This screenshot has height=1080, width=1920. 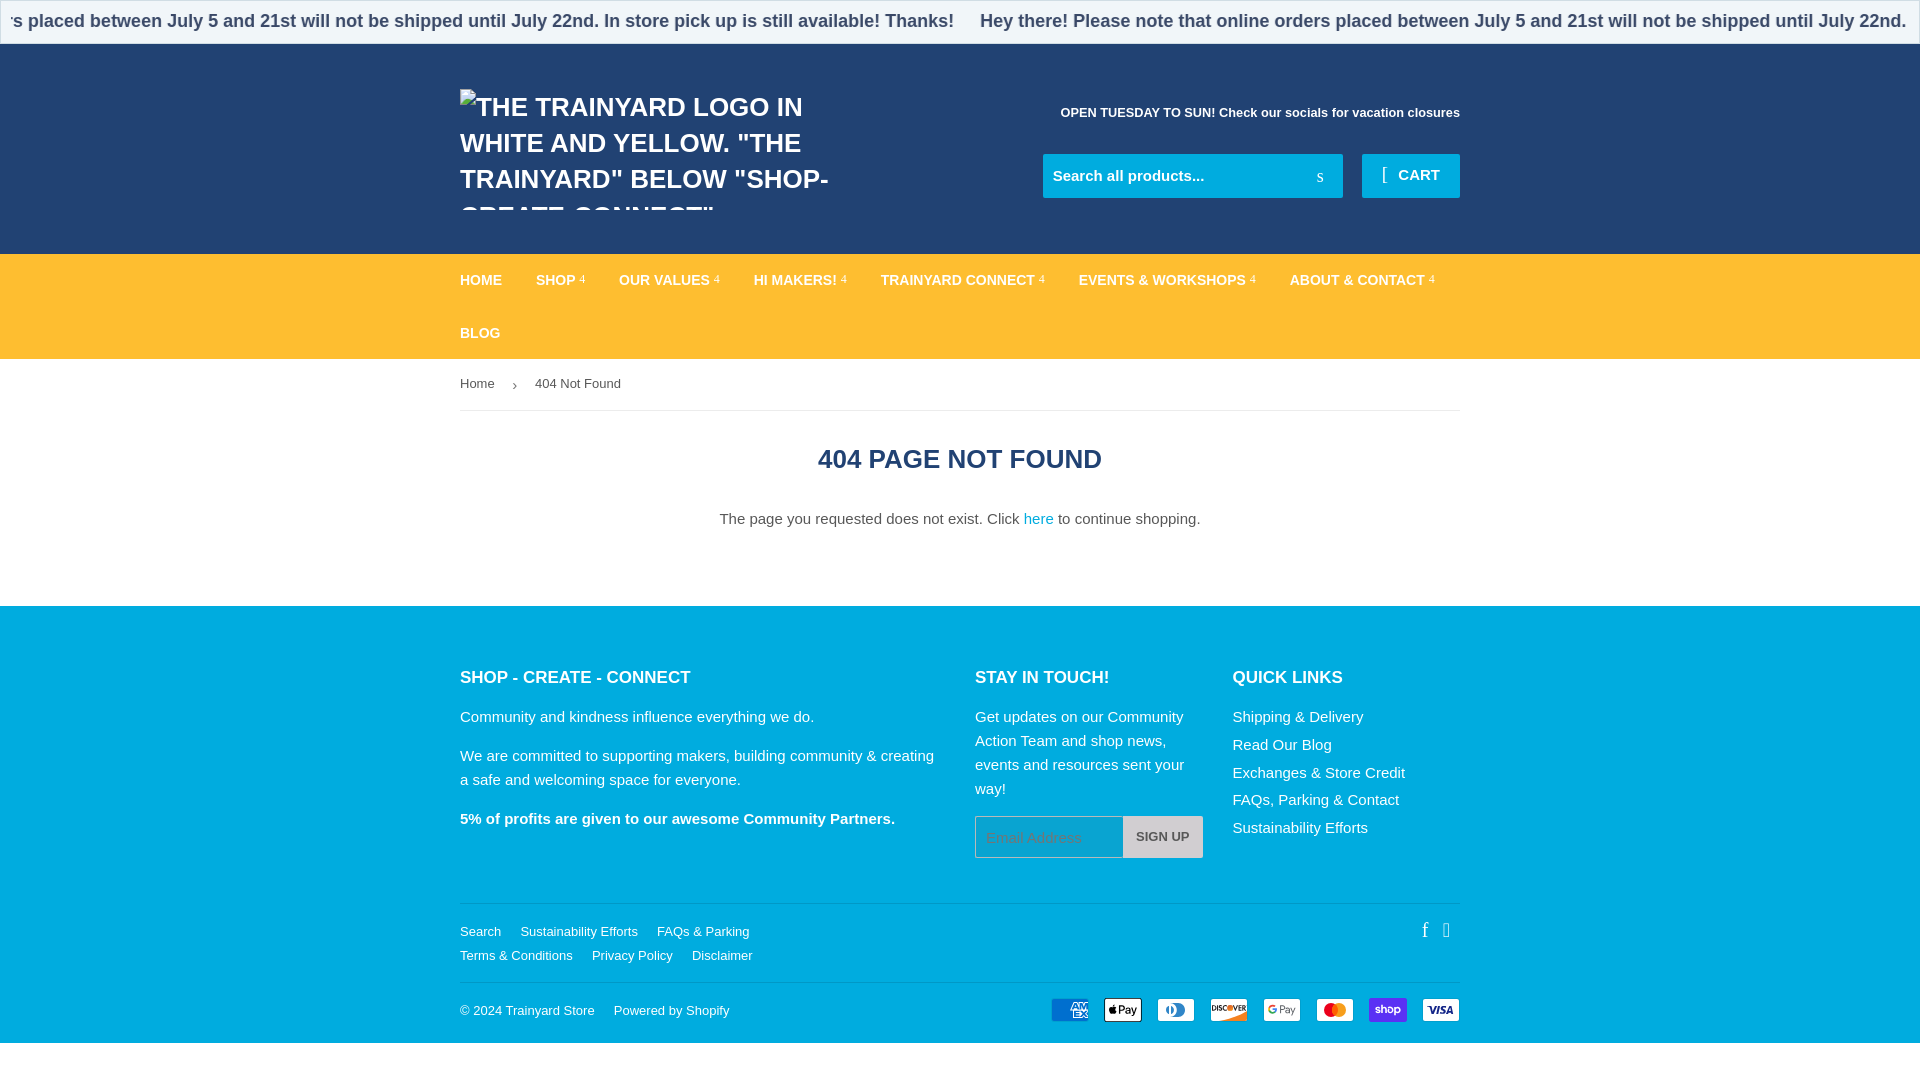 What do you see at coordinates (1069, 1009) in the screenshot?
I see `American Express` at bounding box center [1069, 1009].